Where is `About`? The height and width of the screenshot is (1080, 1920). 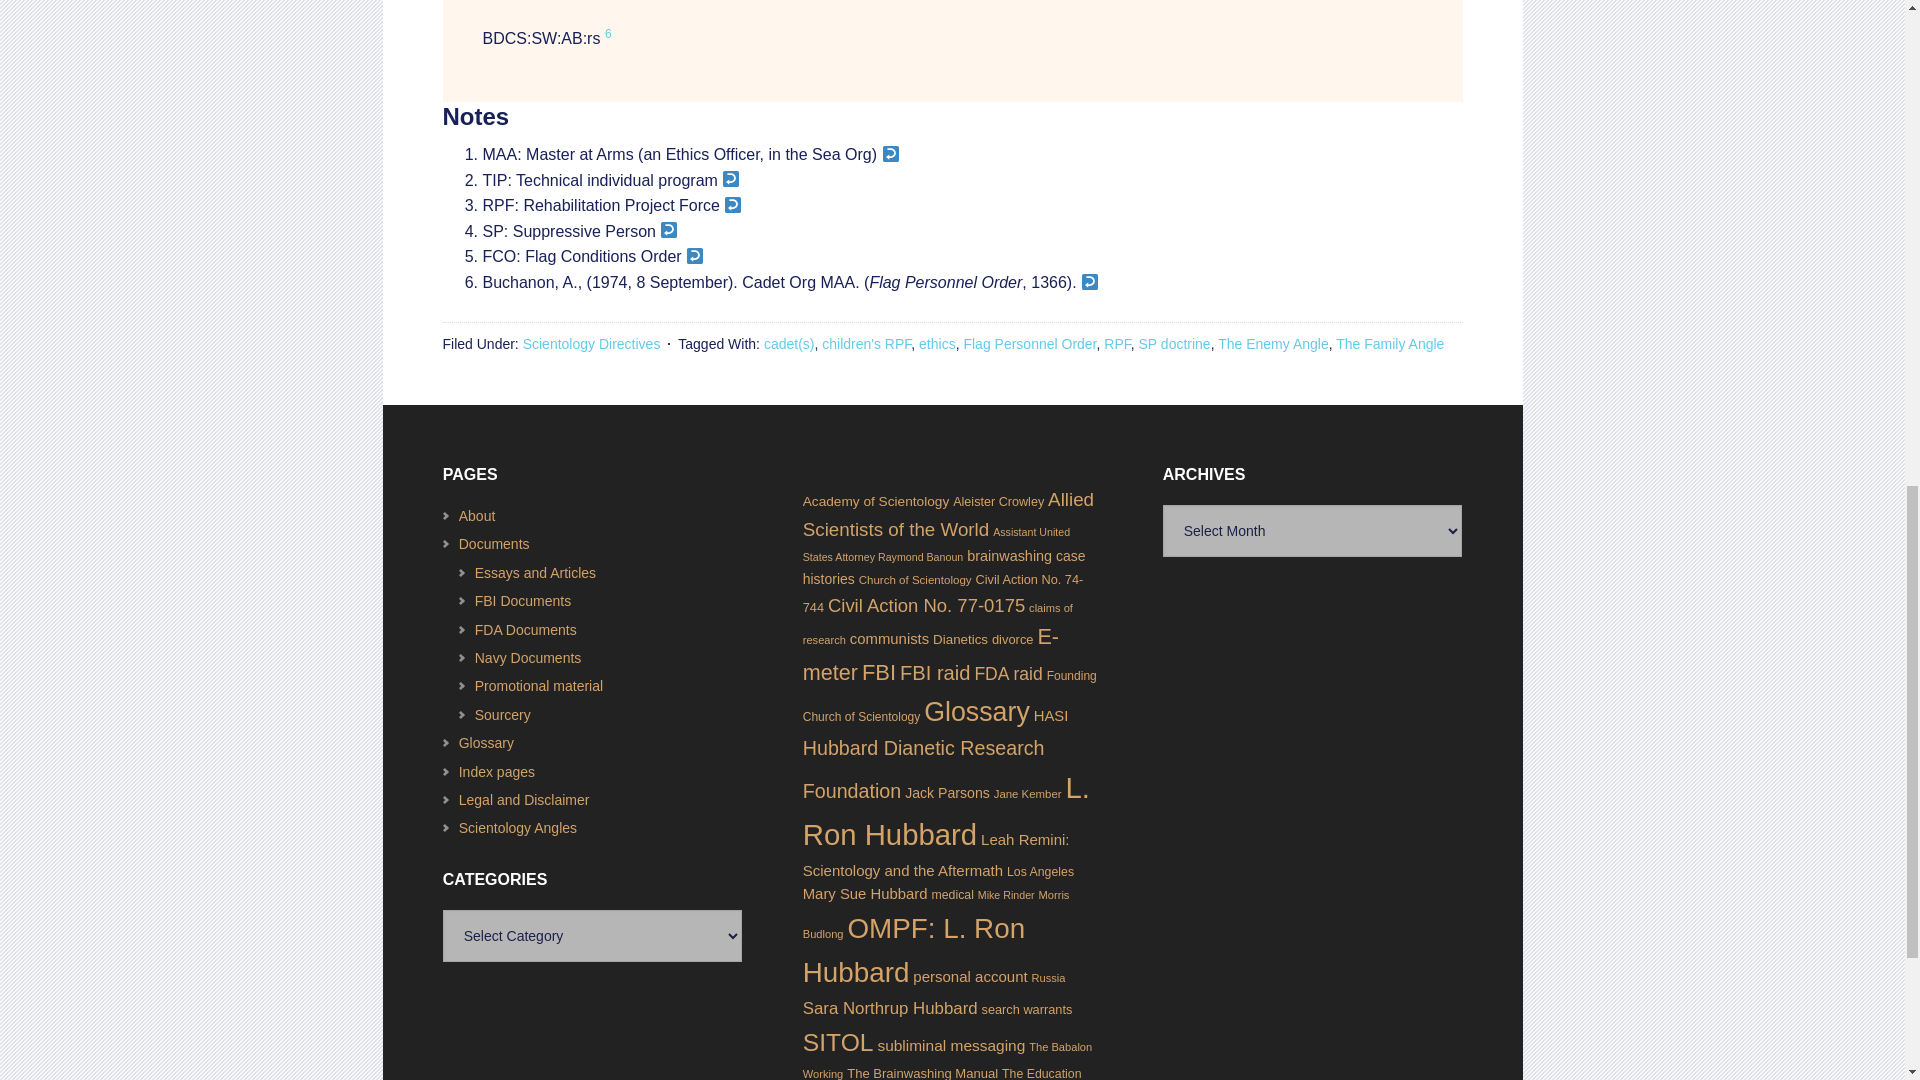
About is located at coordinates (476, 515).